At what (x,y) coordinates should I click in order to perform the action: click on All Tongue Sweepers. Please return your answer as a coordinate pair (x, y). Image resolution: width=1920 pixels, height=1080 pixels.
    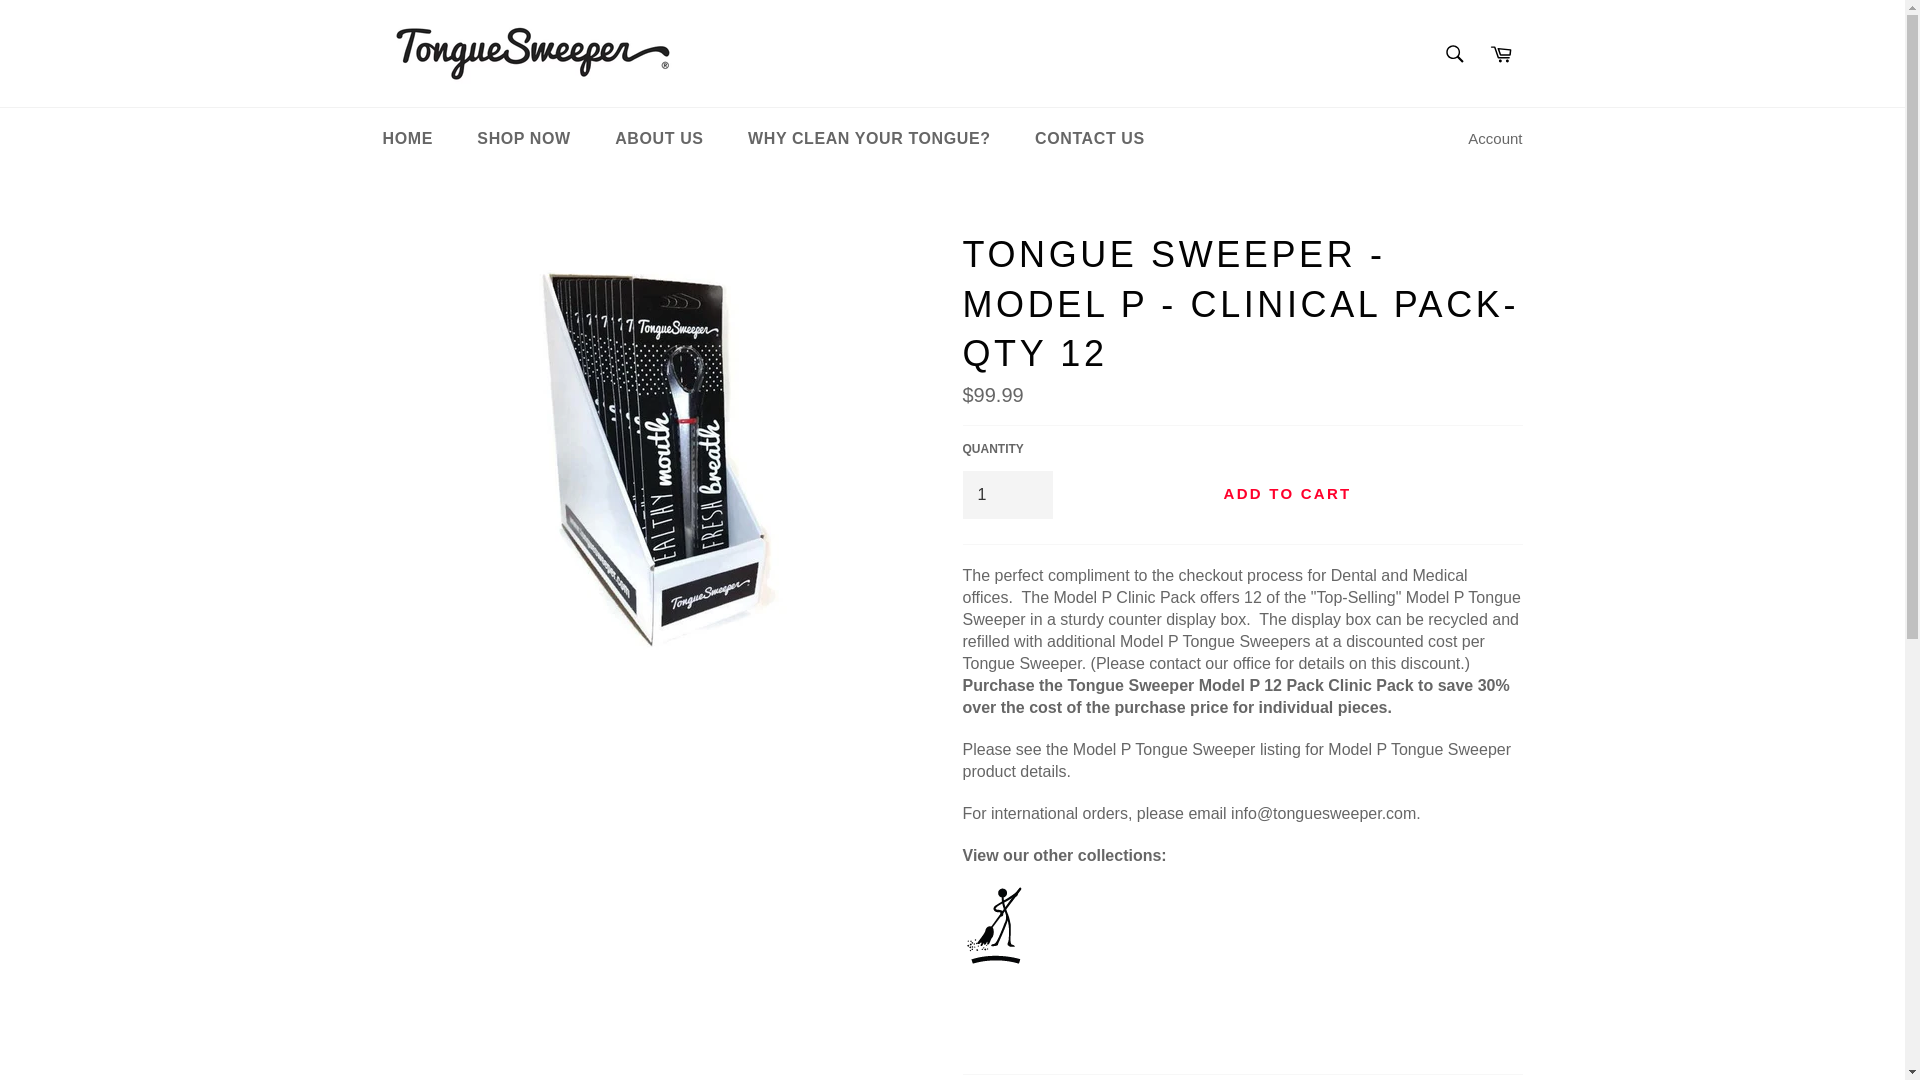
    Looking at the image, I should click on (1042, 1000).